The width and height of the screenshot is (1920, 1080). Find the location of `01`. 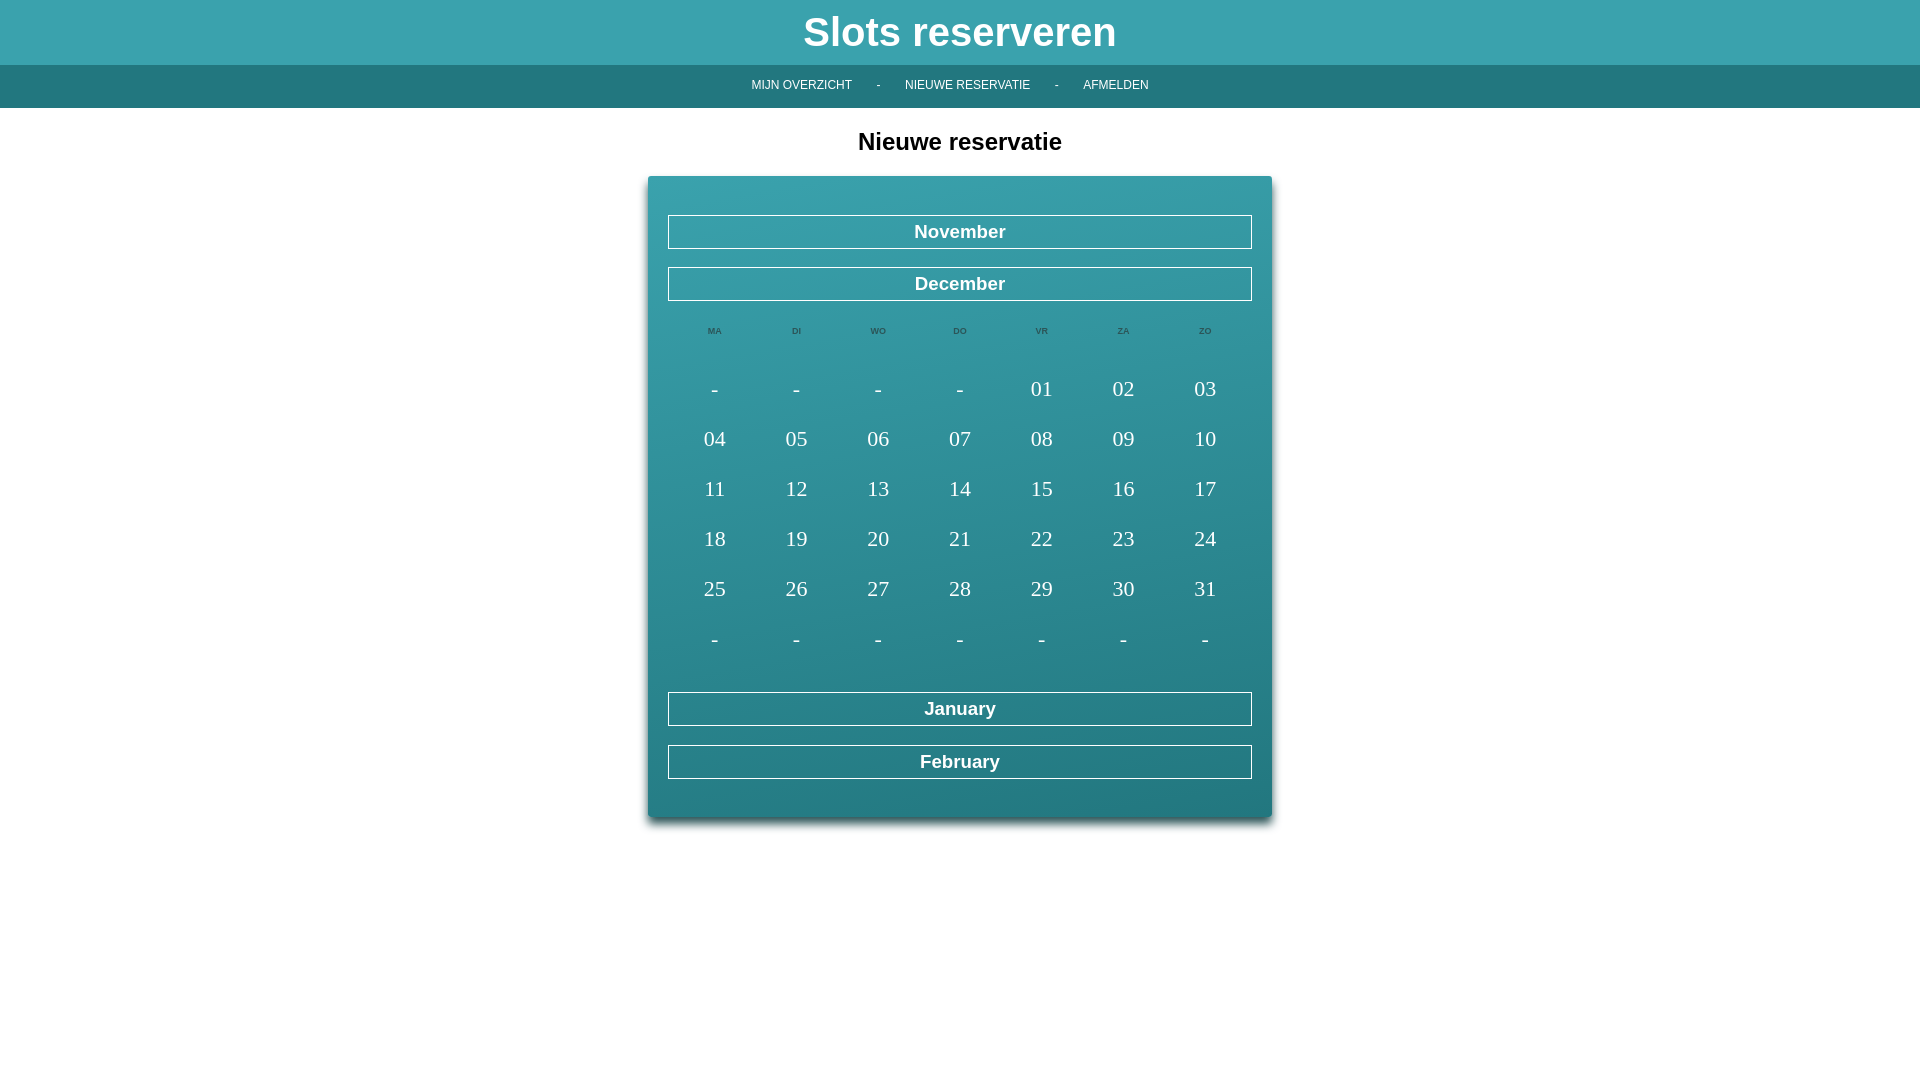

01 is located at coordinates (1042, 390).